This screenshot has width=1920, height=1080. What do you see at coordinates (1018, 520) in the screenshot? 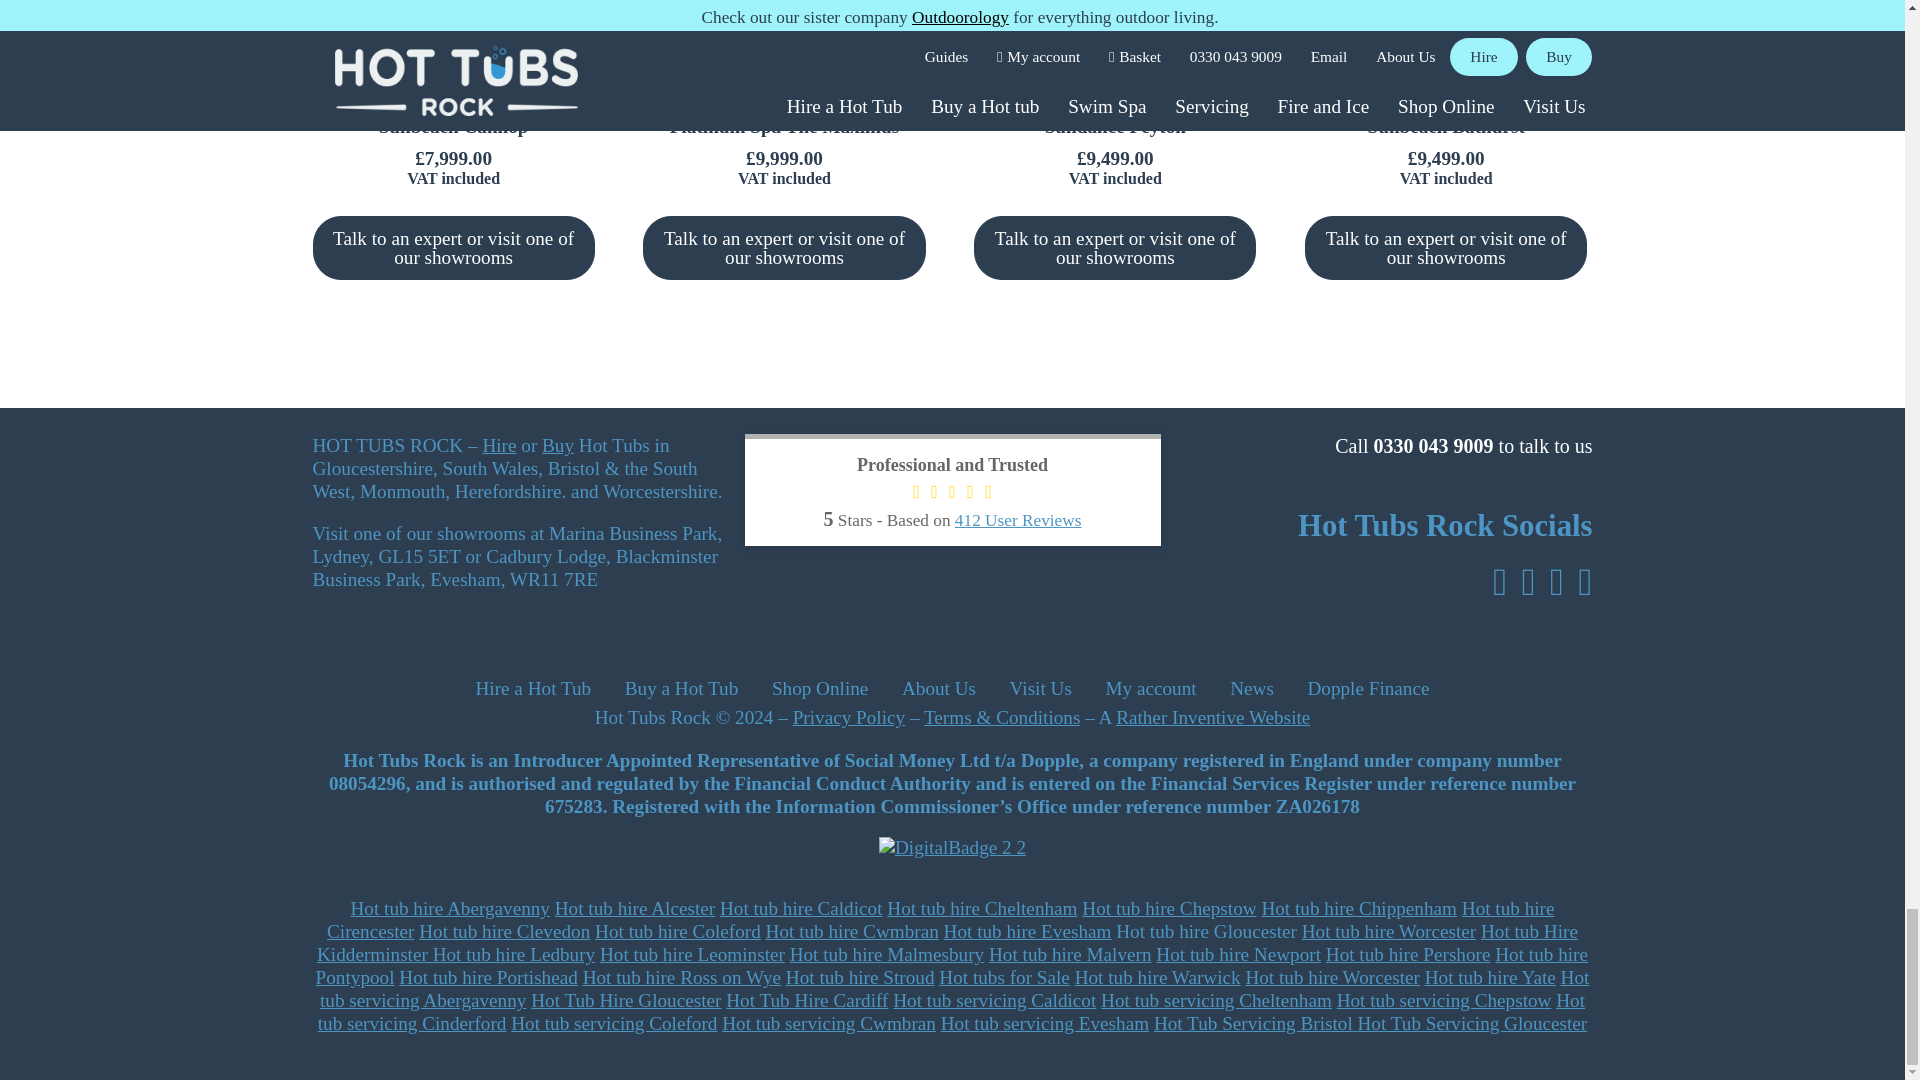
I see `User Reviews` at bounding box center [1018, 520].